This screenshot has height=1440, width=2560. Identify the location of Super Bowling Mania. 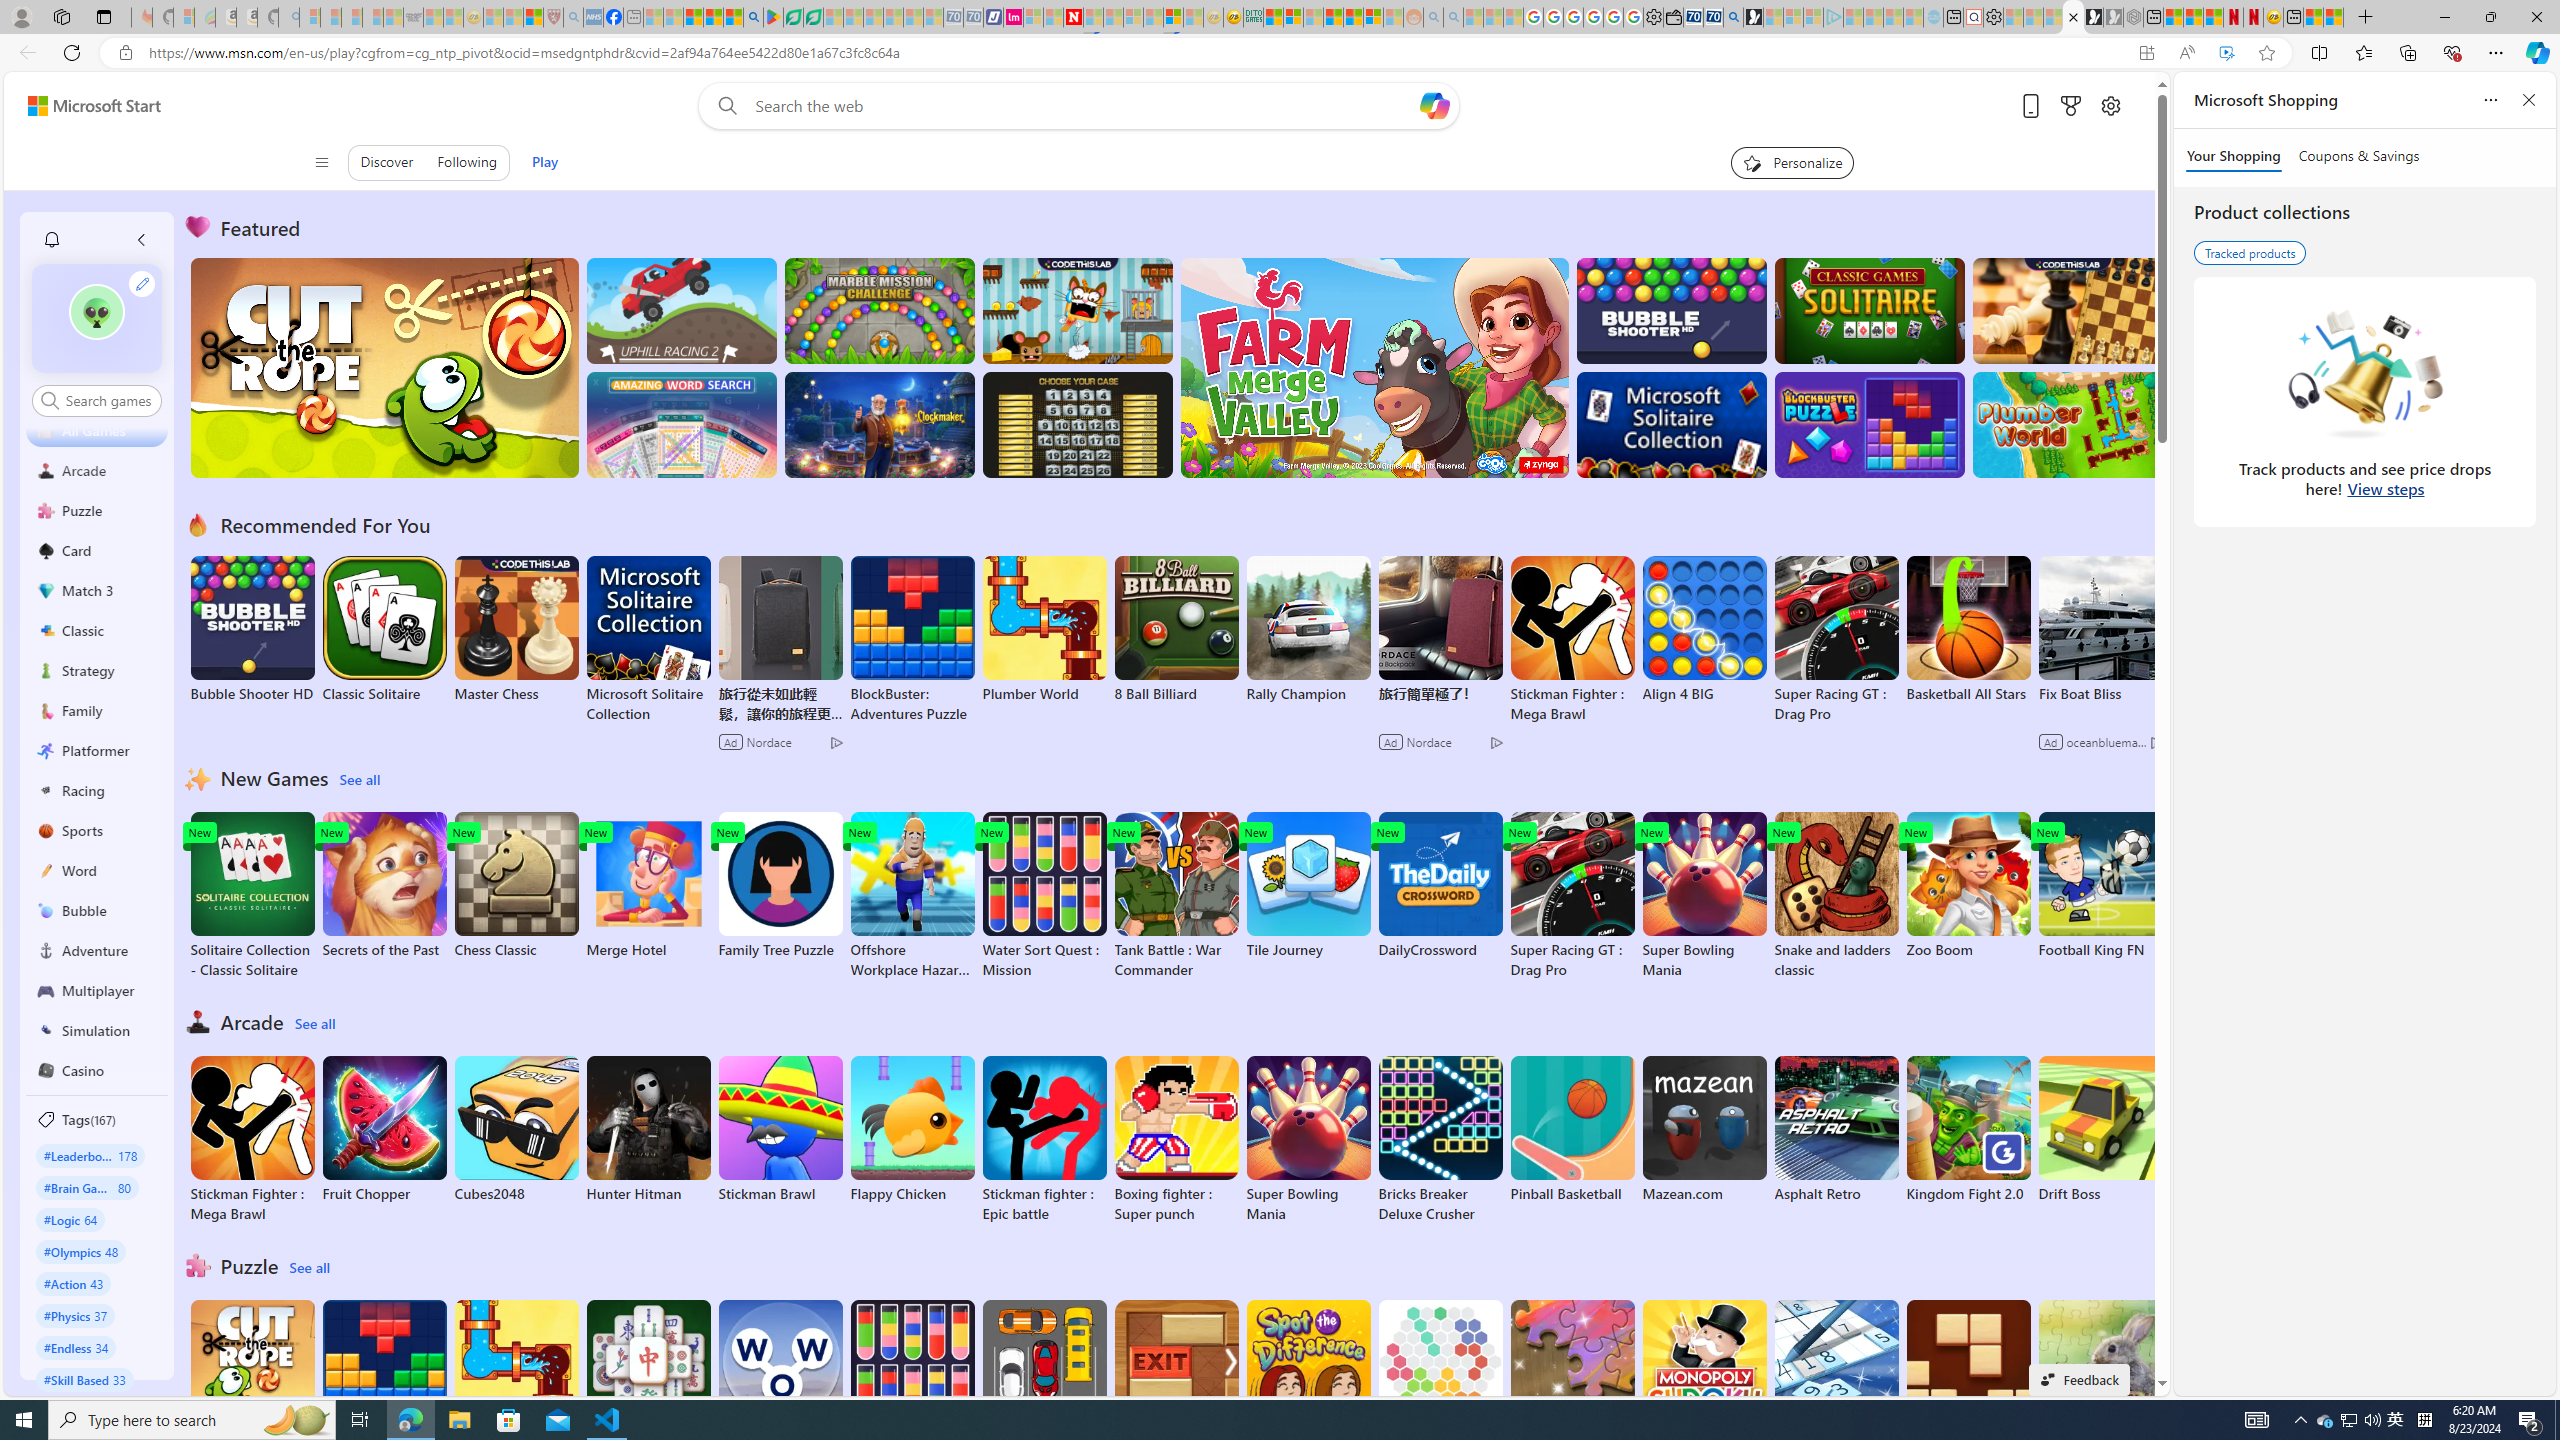
(1309, 1140).